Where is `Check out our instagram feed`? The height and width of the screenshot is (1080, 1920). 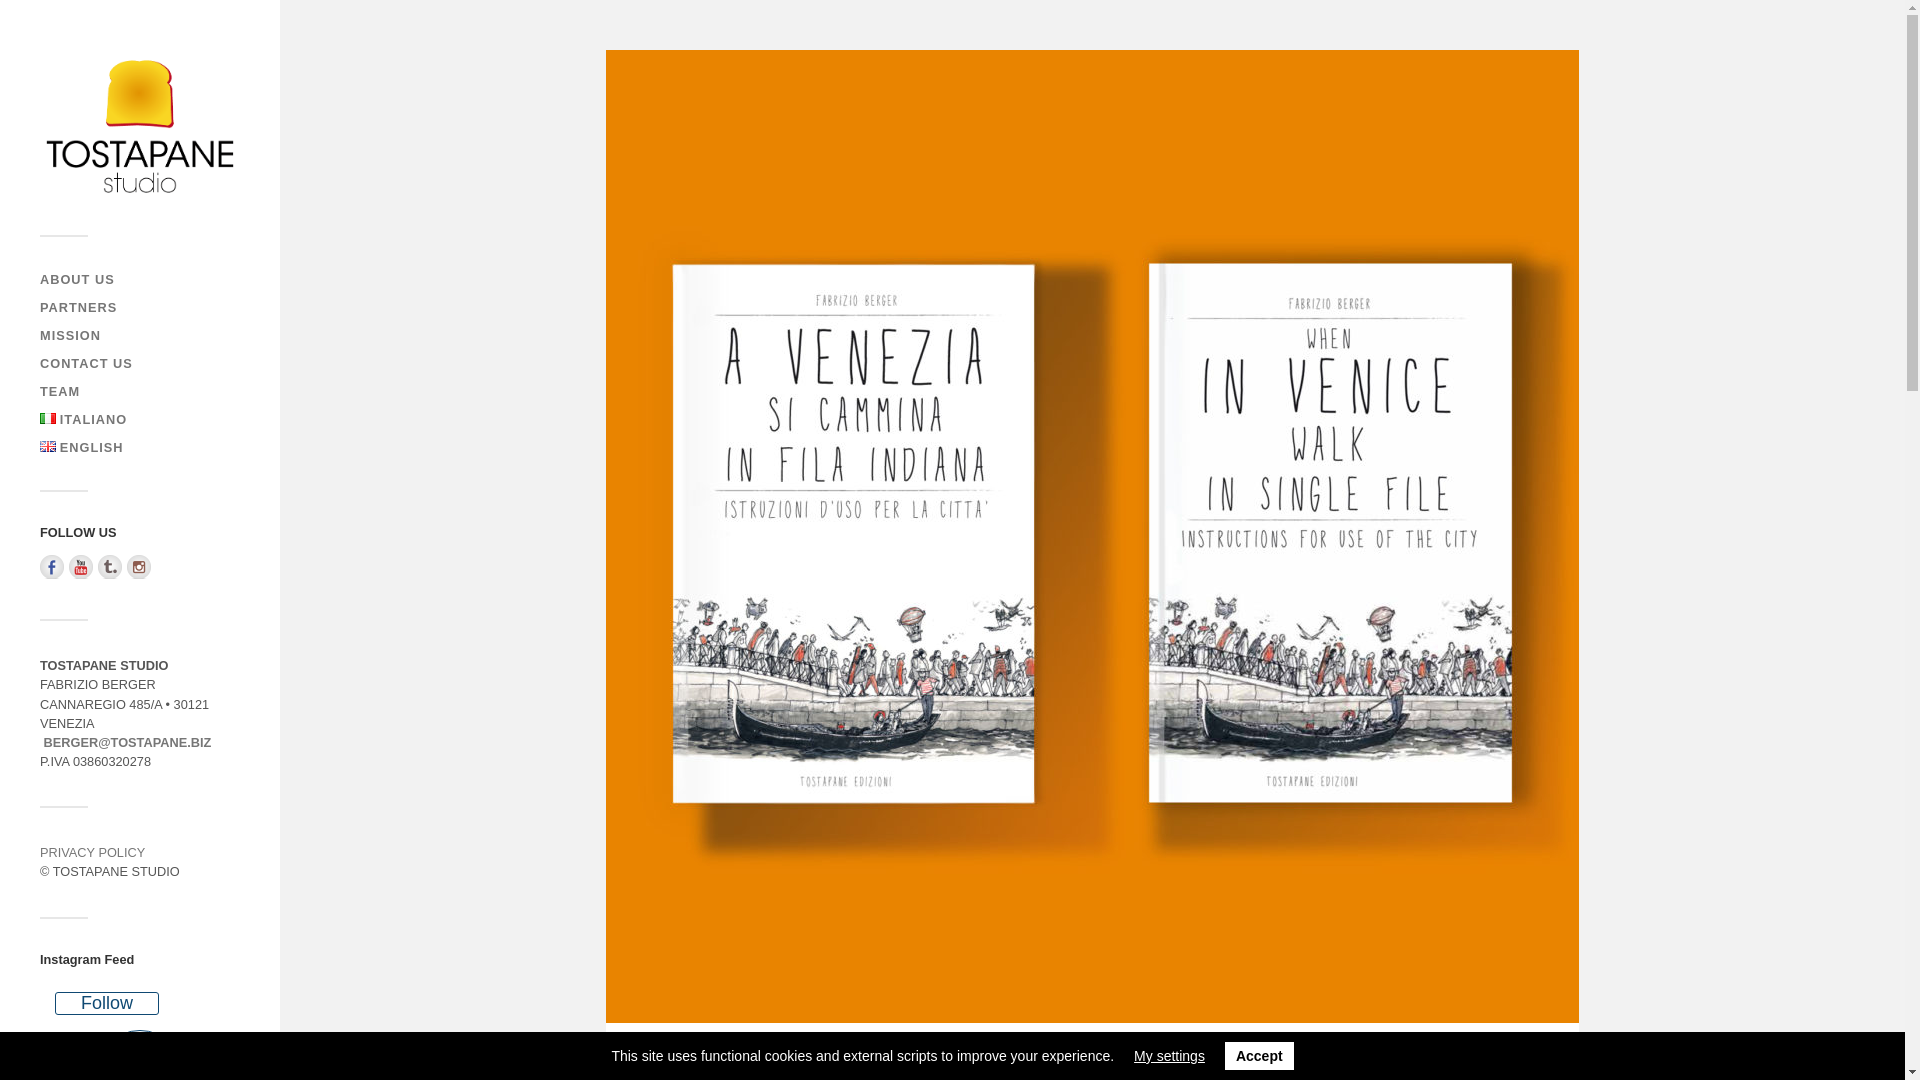
Check out our instagram feed is located at coordinates (138, 566).